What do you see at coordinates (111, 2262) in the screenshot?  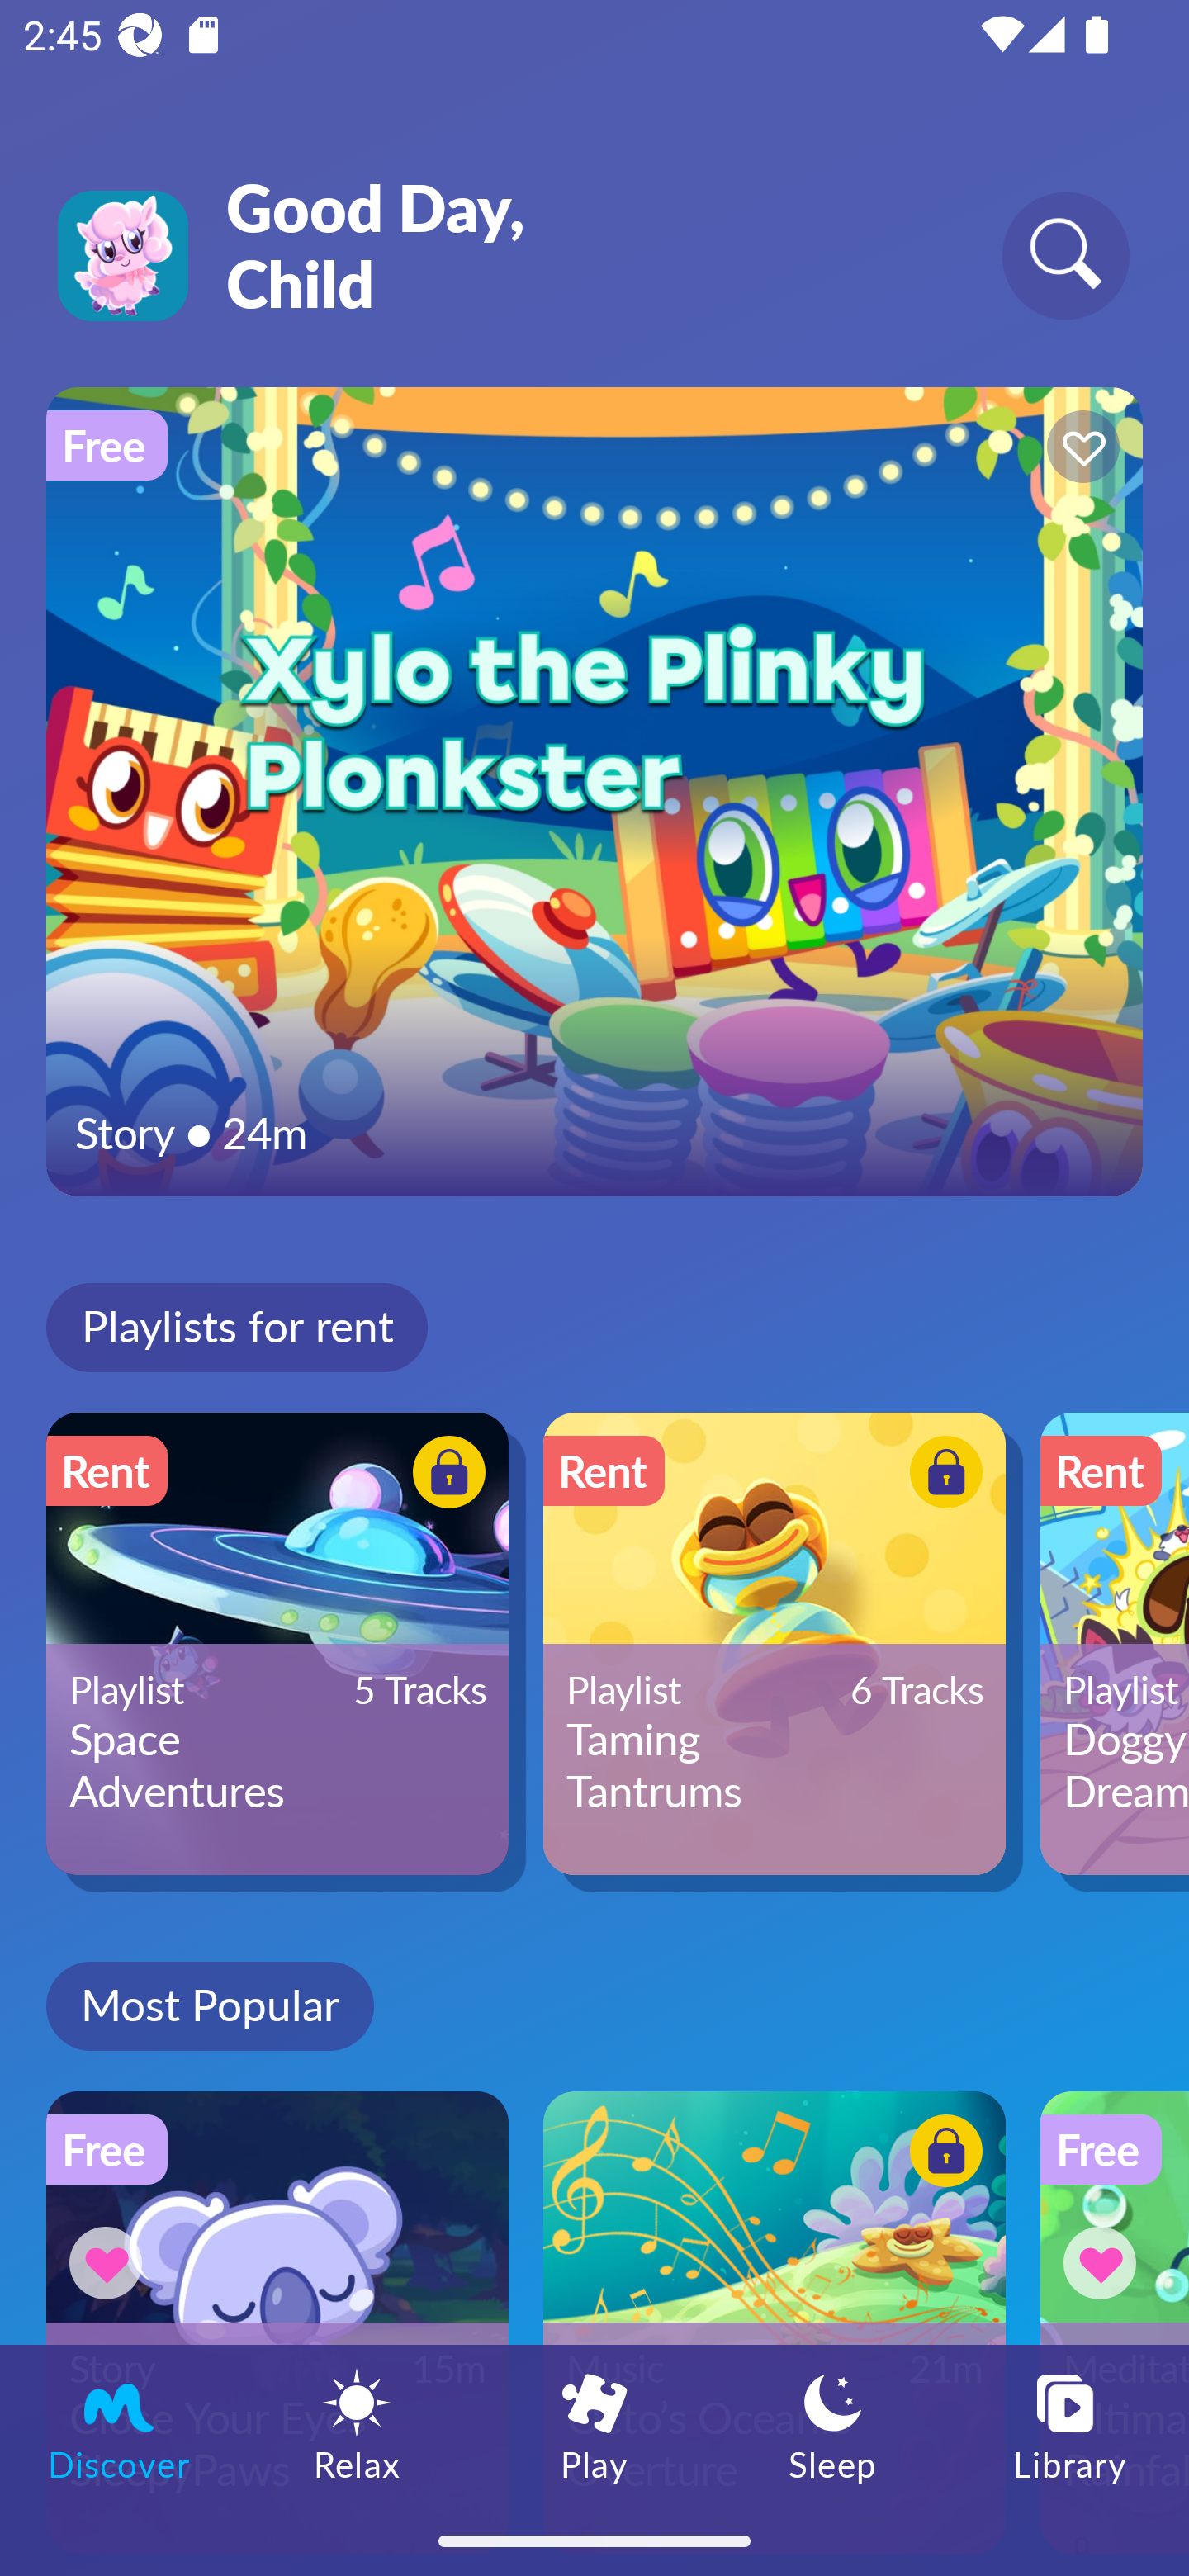 I see `Button` at bounding box center [111, 2262].